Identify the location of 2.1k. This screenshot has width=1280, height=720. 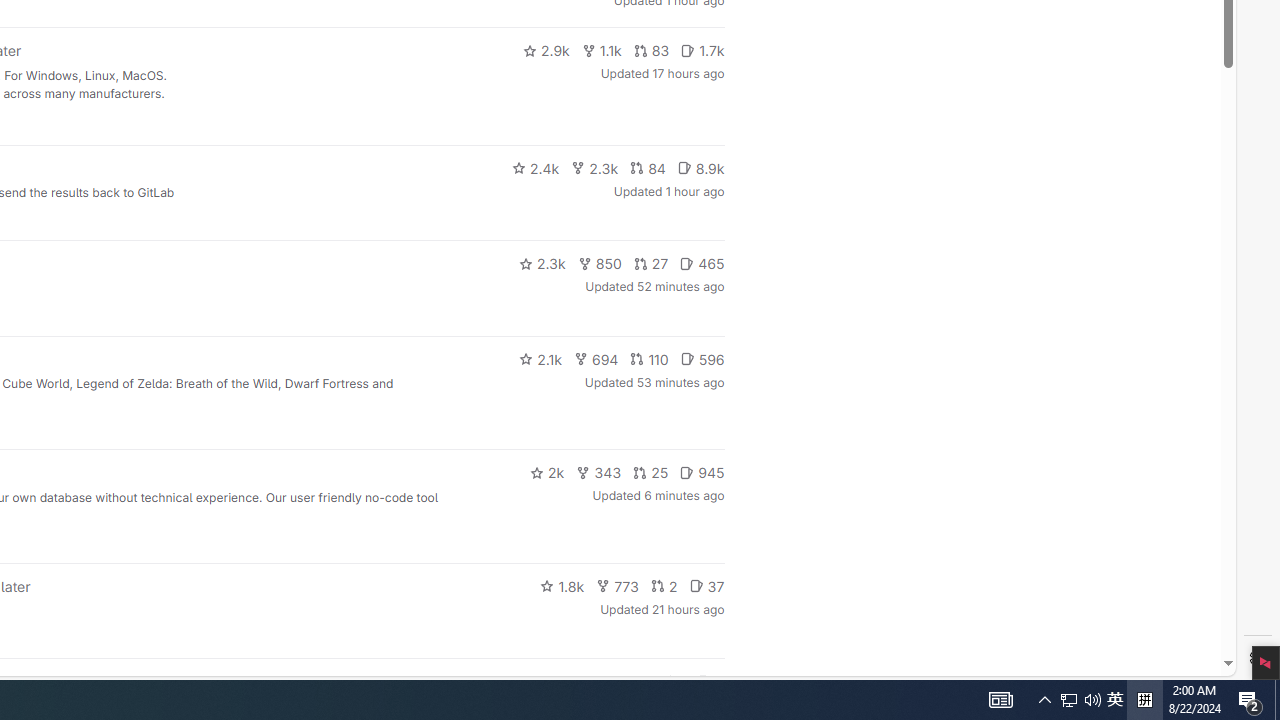
(540, 358).